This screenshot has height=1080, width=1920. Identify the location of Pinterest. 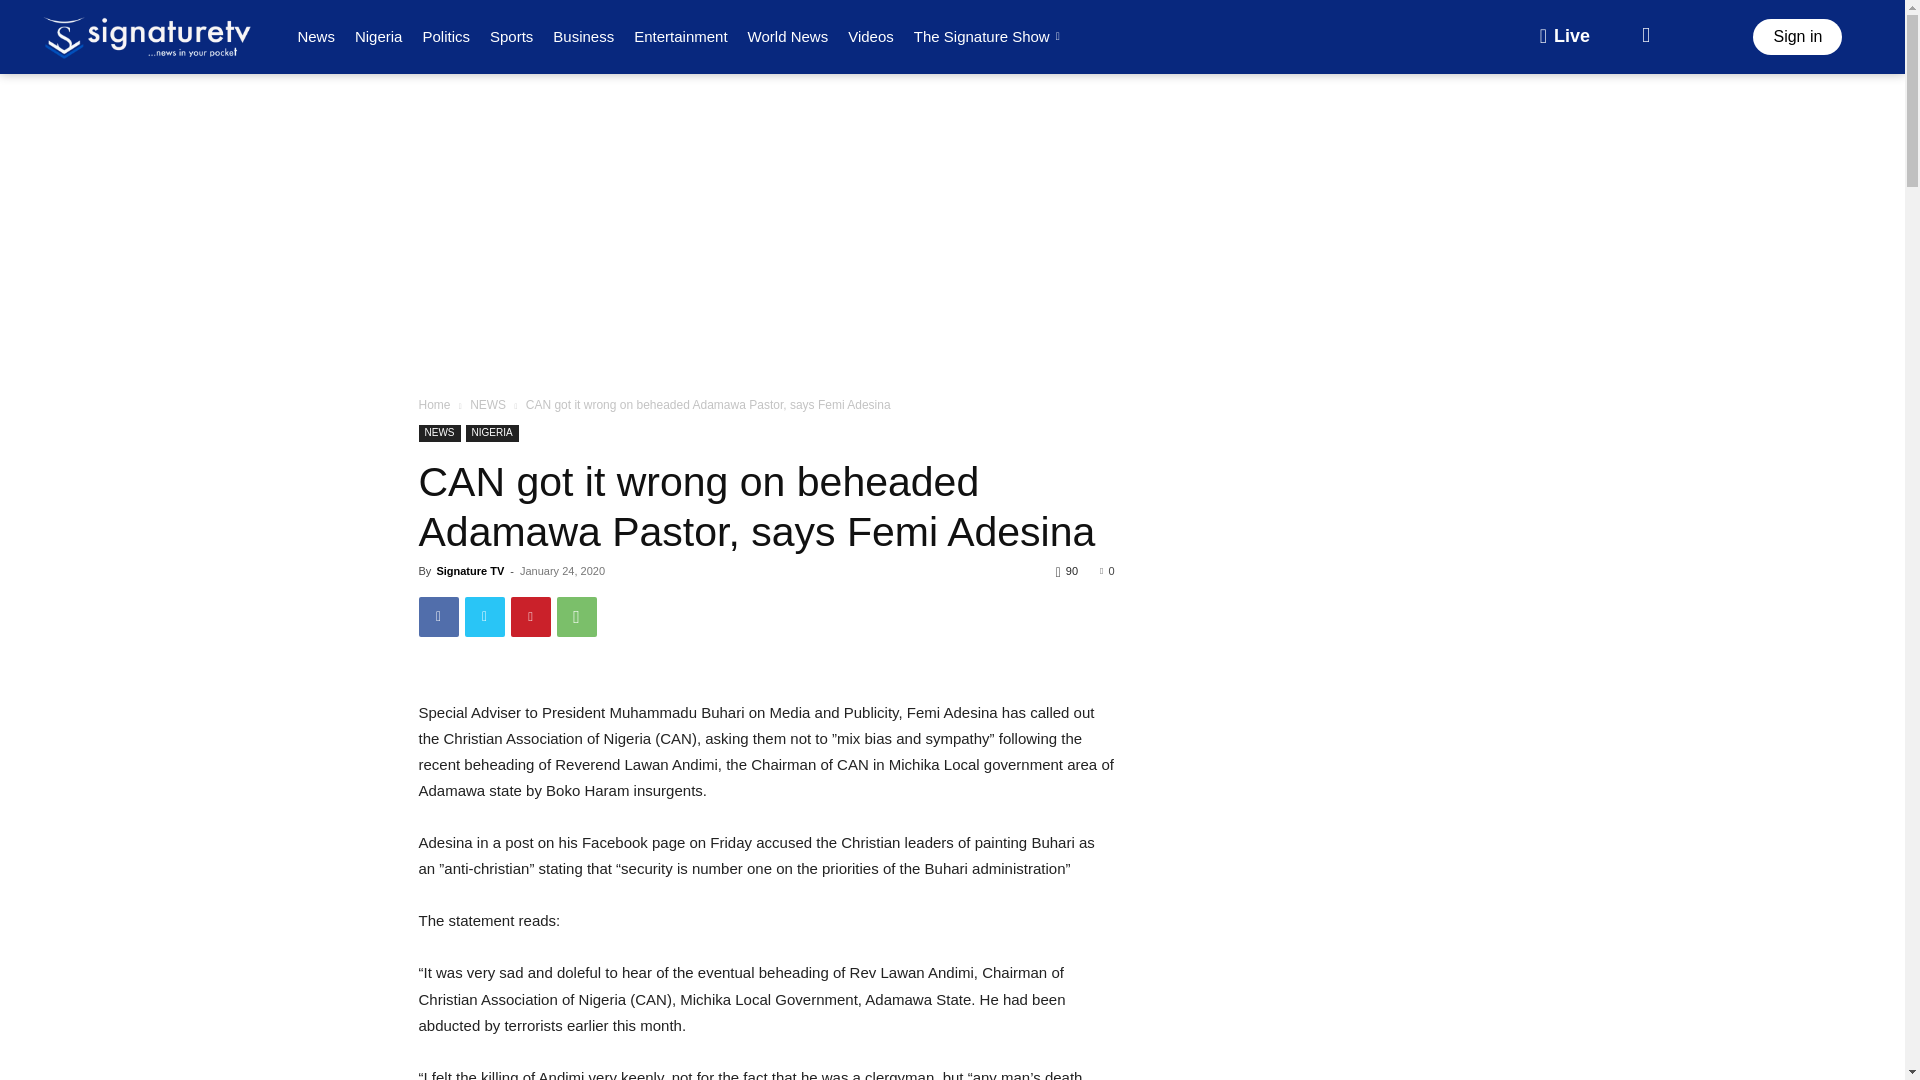
(530, 617).